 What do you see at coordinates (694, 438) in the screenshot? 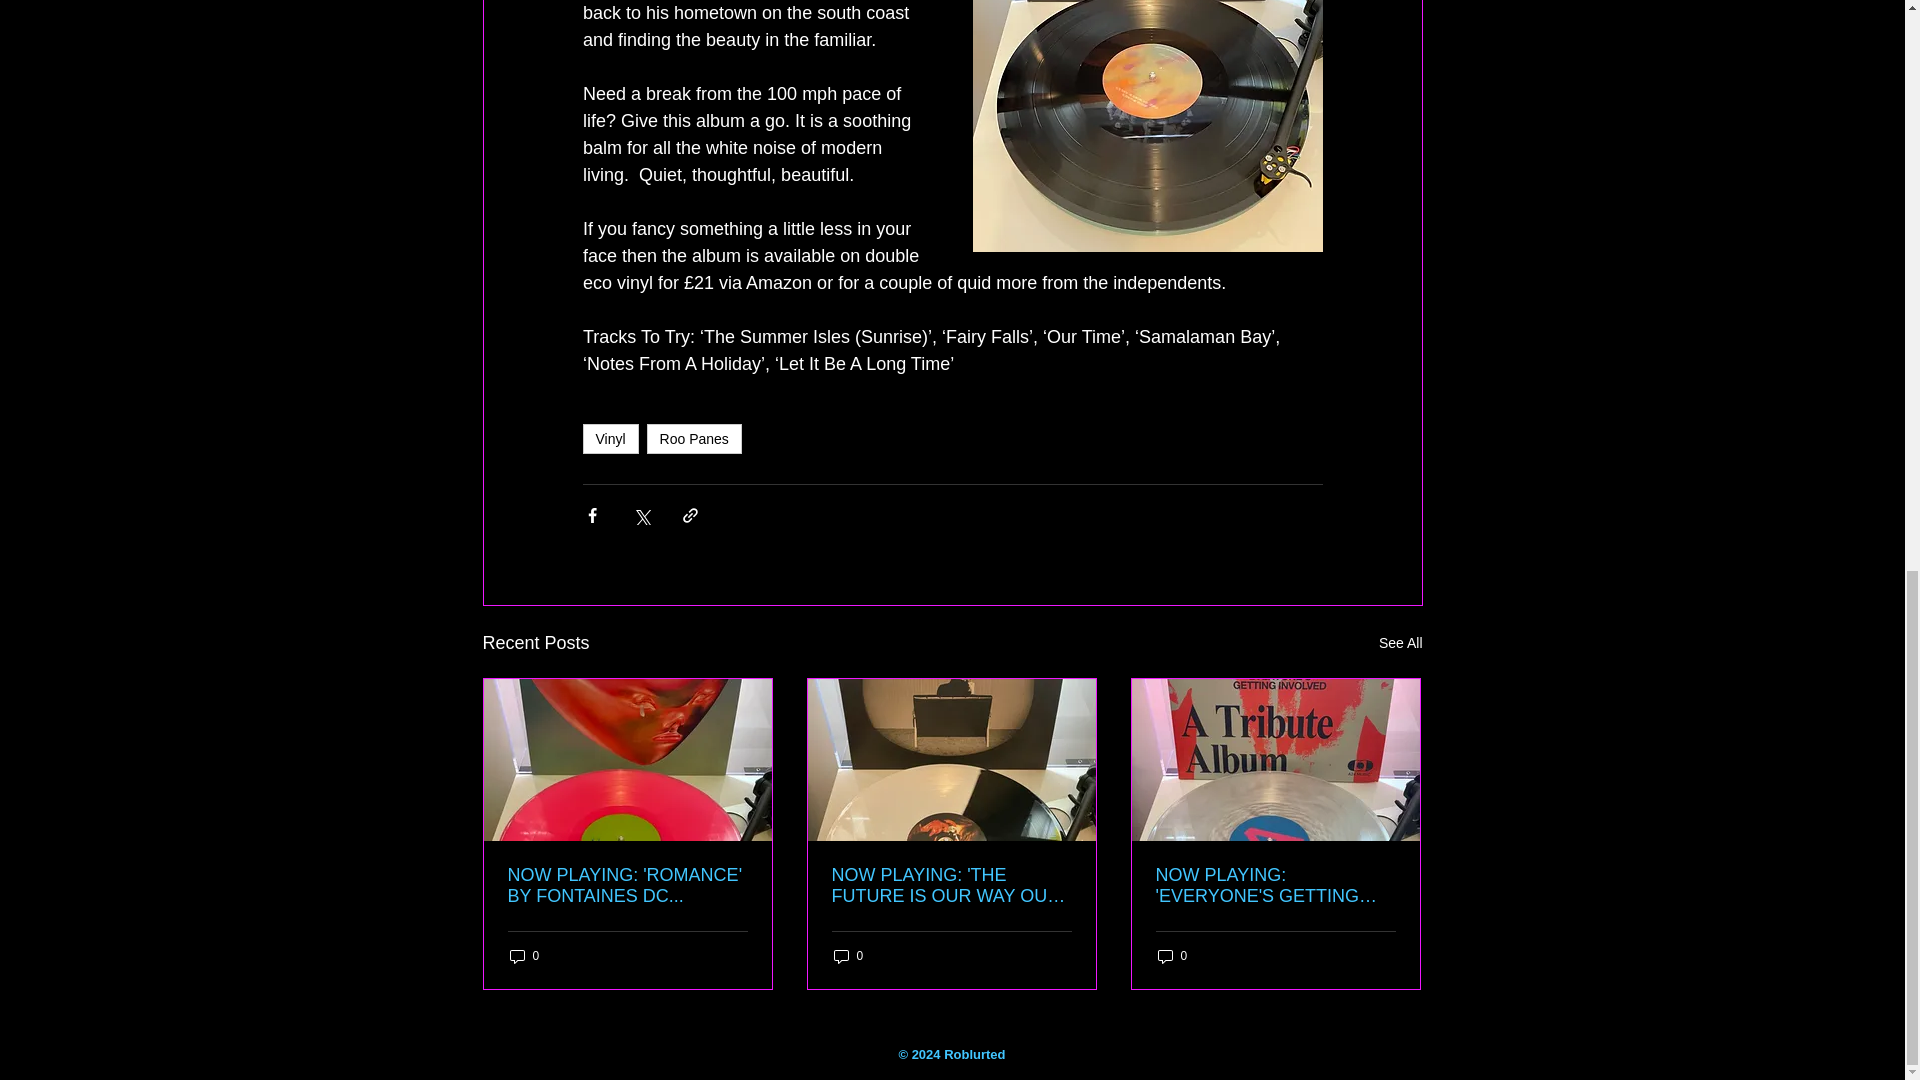
I see `Roo Panes` at bounding box center [694, 438].